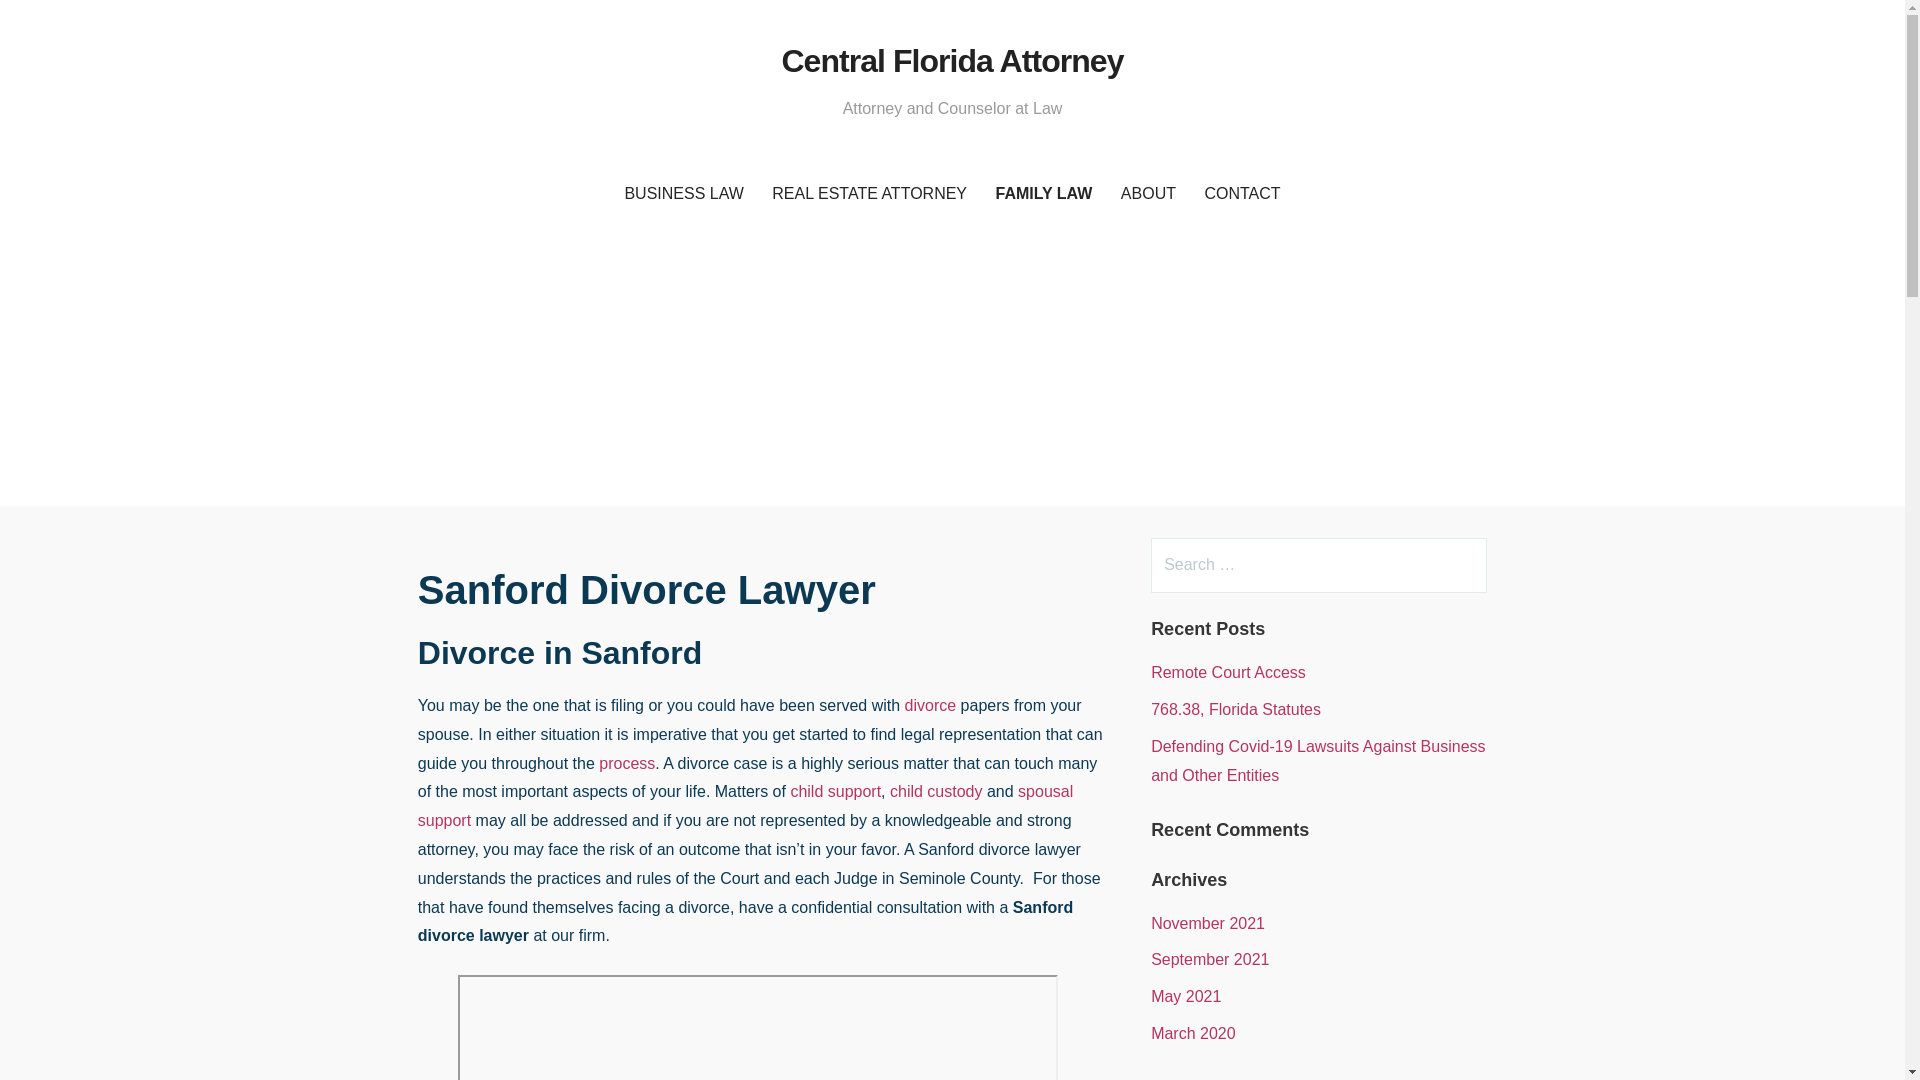 Image resolution: width=1920 pixels, height=1080 pixels. I want to click on FAMILY LAW, so click(1044, 194).